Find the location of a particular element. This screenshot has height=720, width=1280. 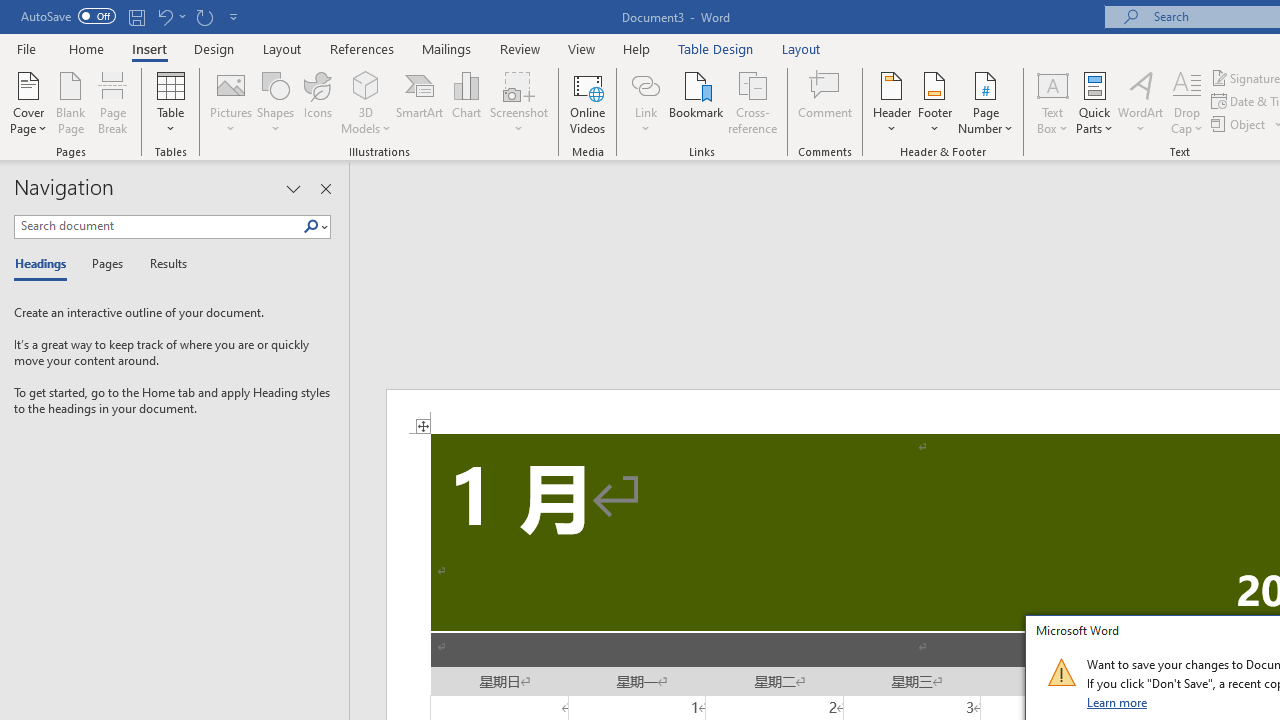

Quick Parts is located at coordinates (1094, 102).